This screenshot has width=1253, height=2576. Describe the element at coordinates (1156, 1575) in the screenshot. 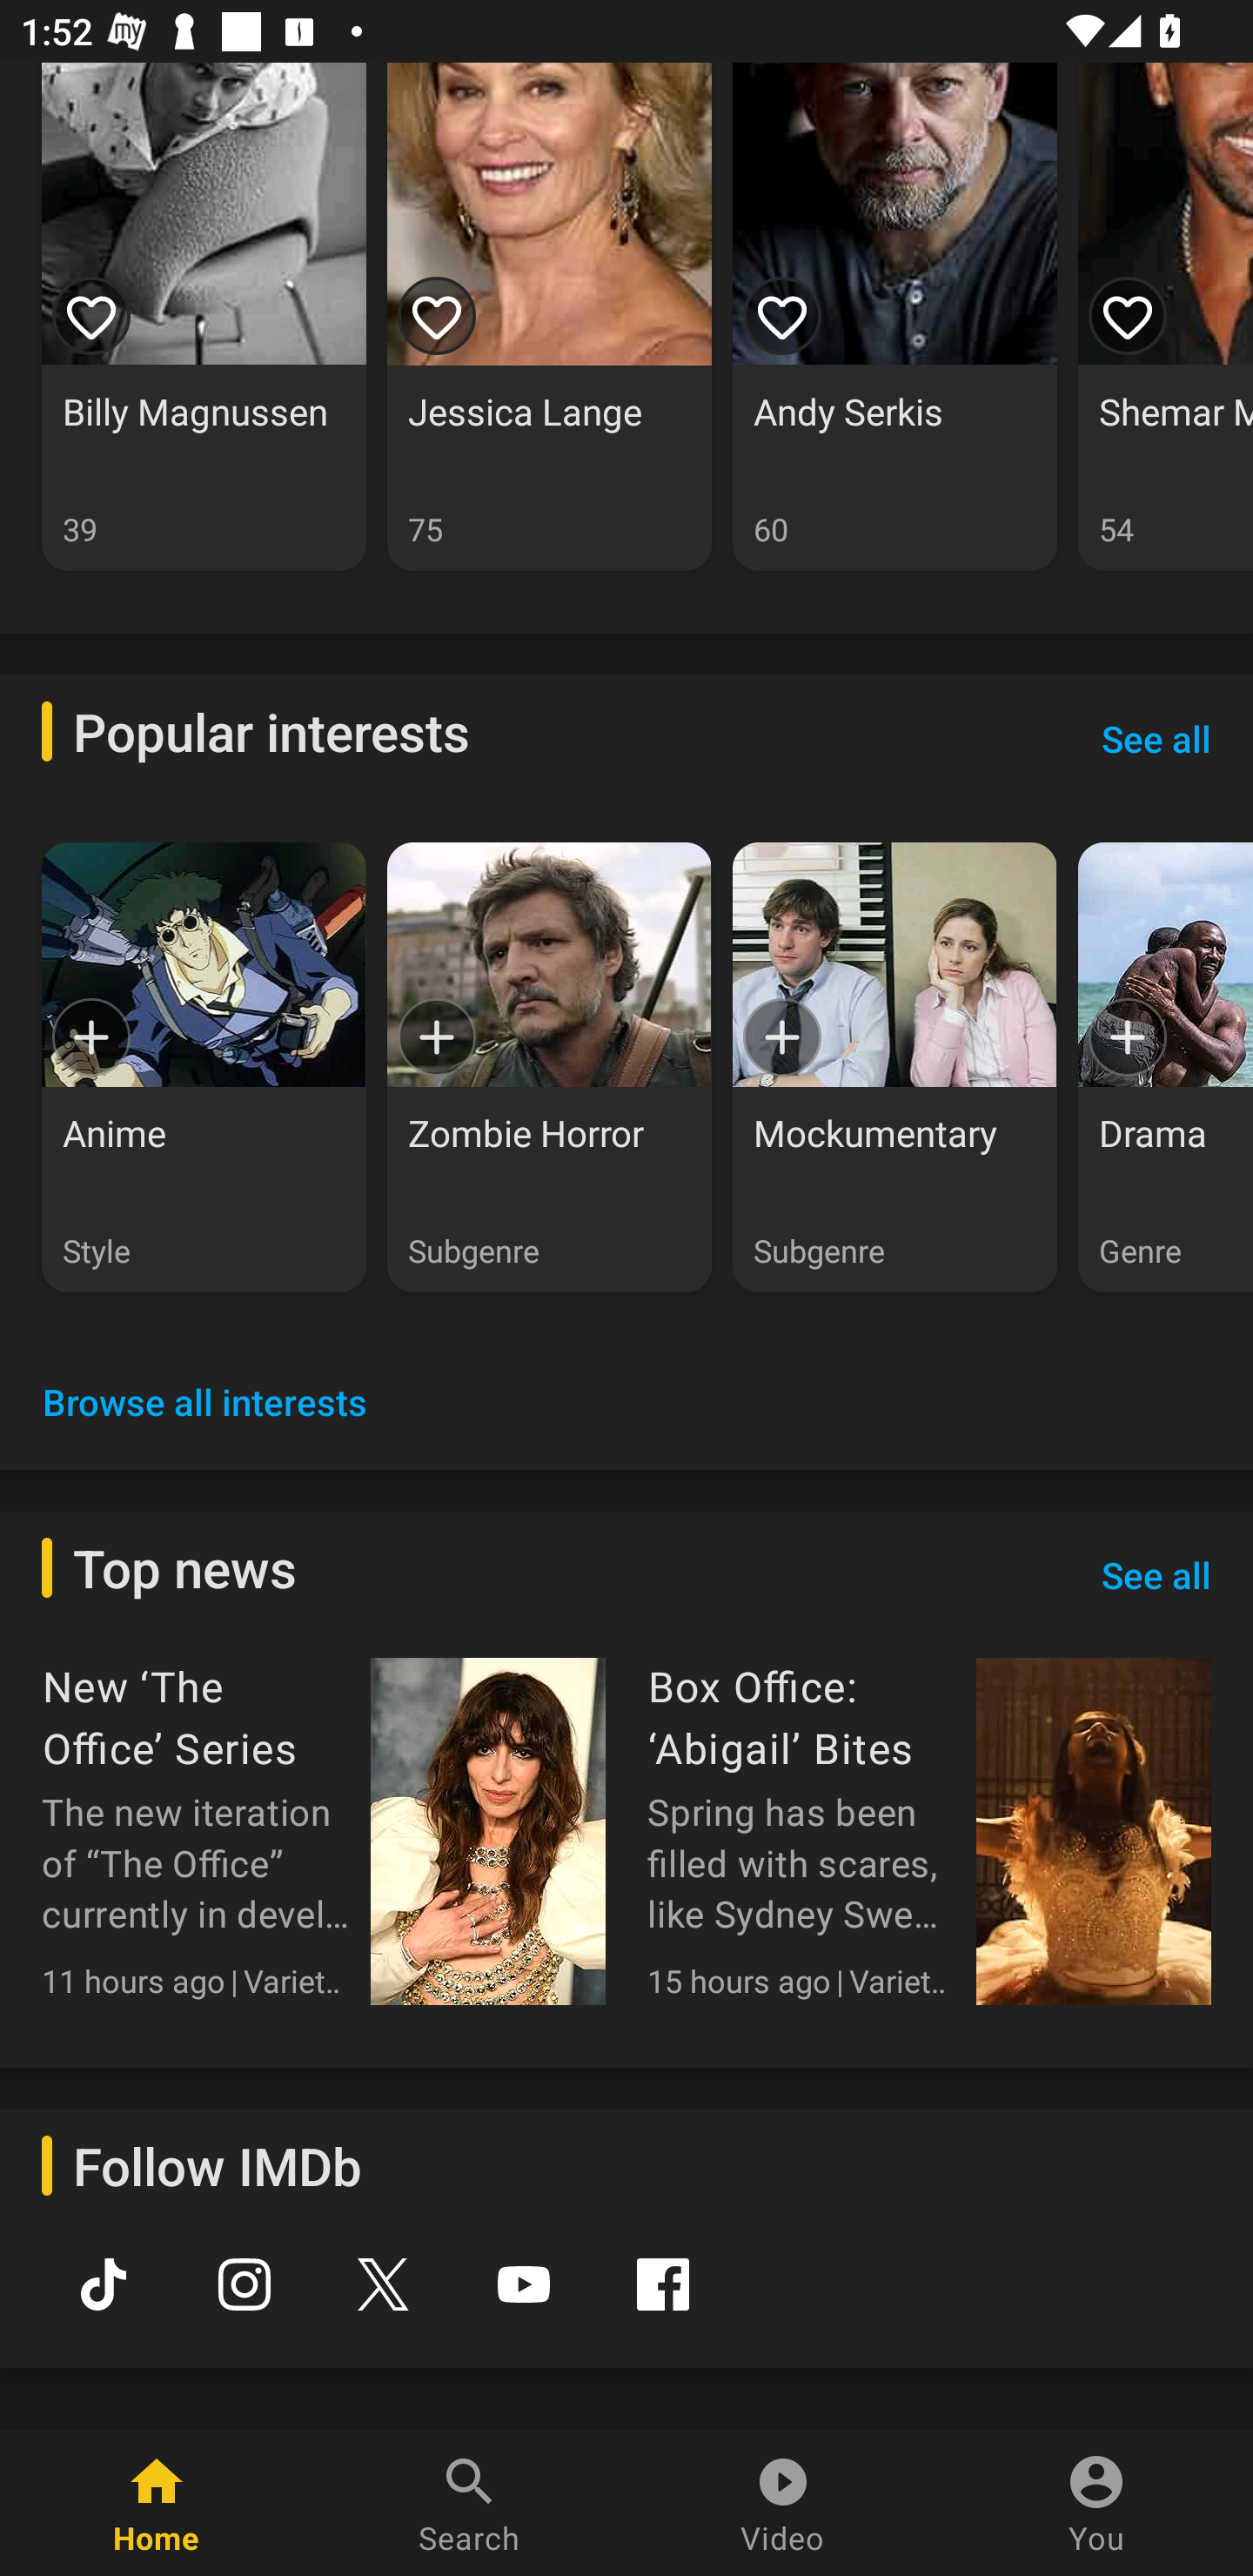

I see `See all See all Top news` at that location.